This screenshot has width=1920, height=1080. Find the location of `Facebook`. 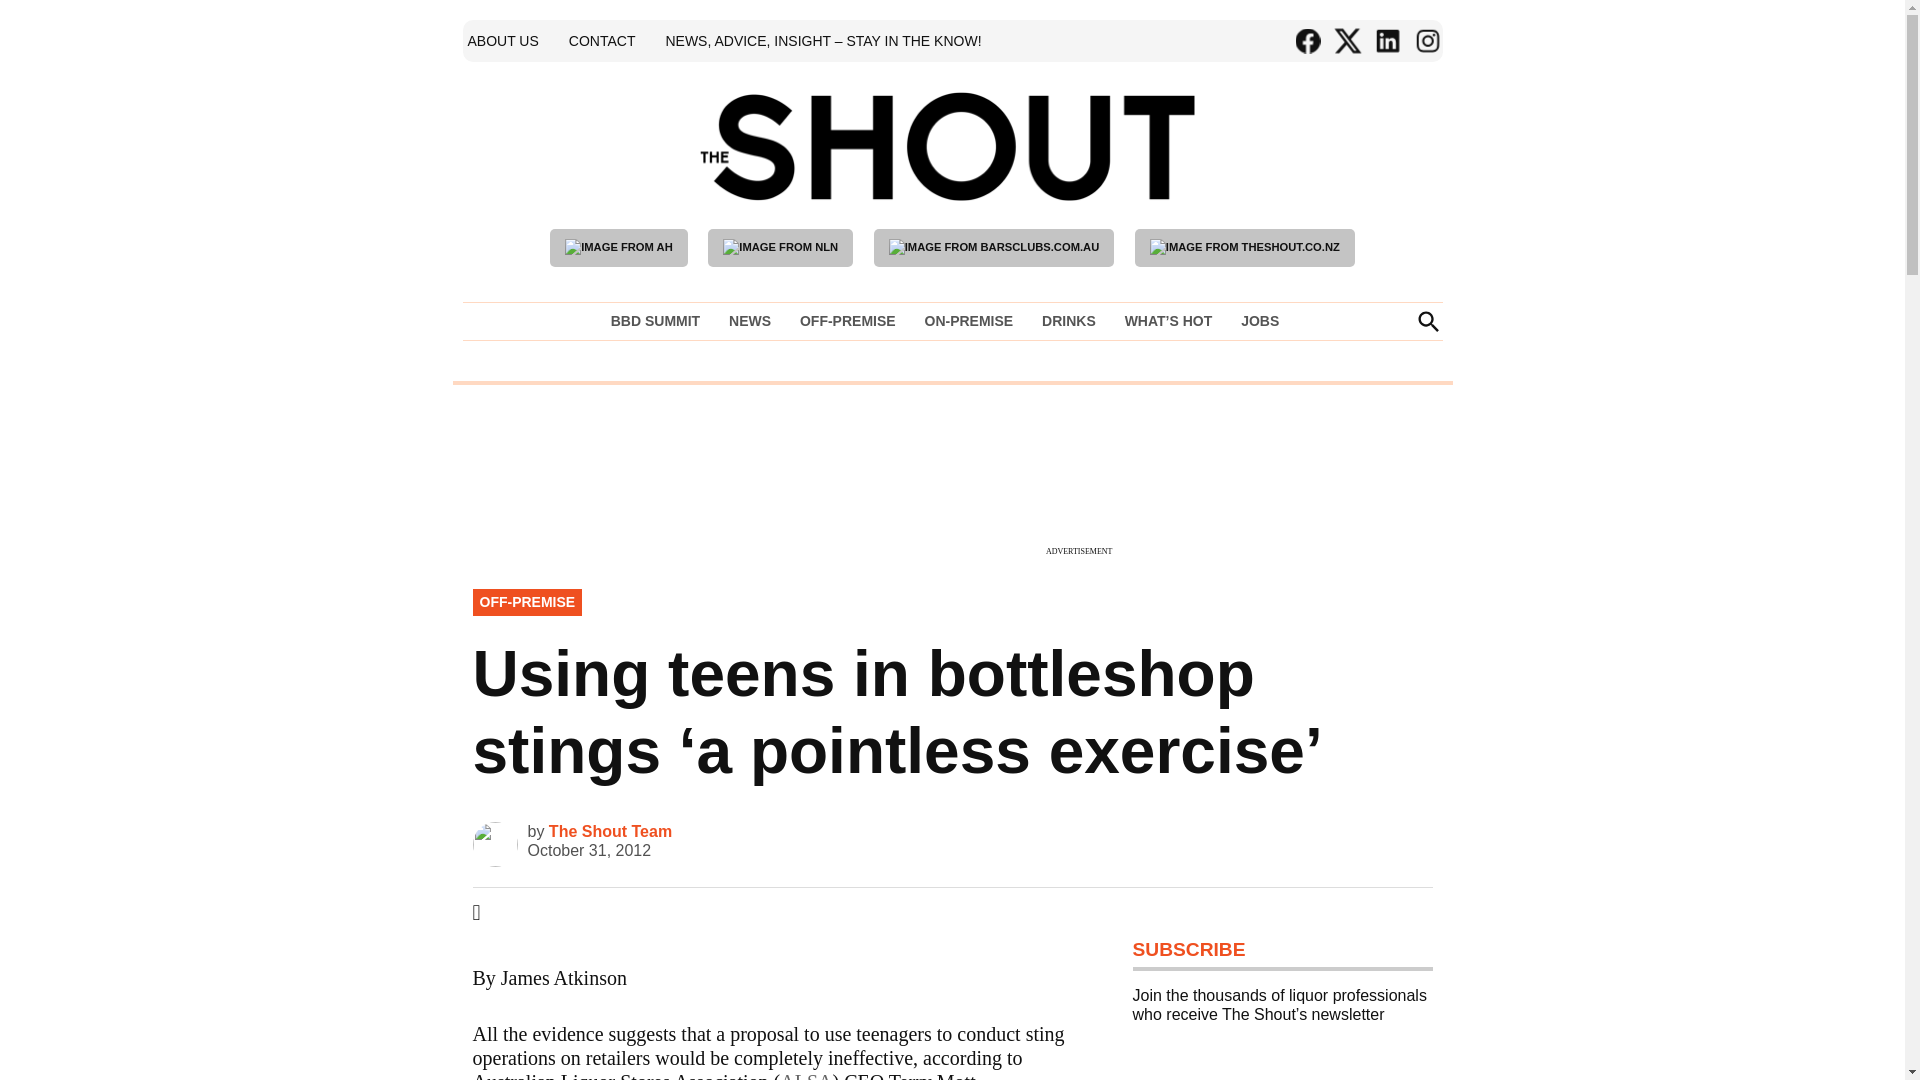

Facebook is located at coordinates (1307, 41).